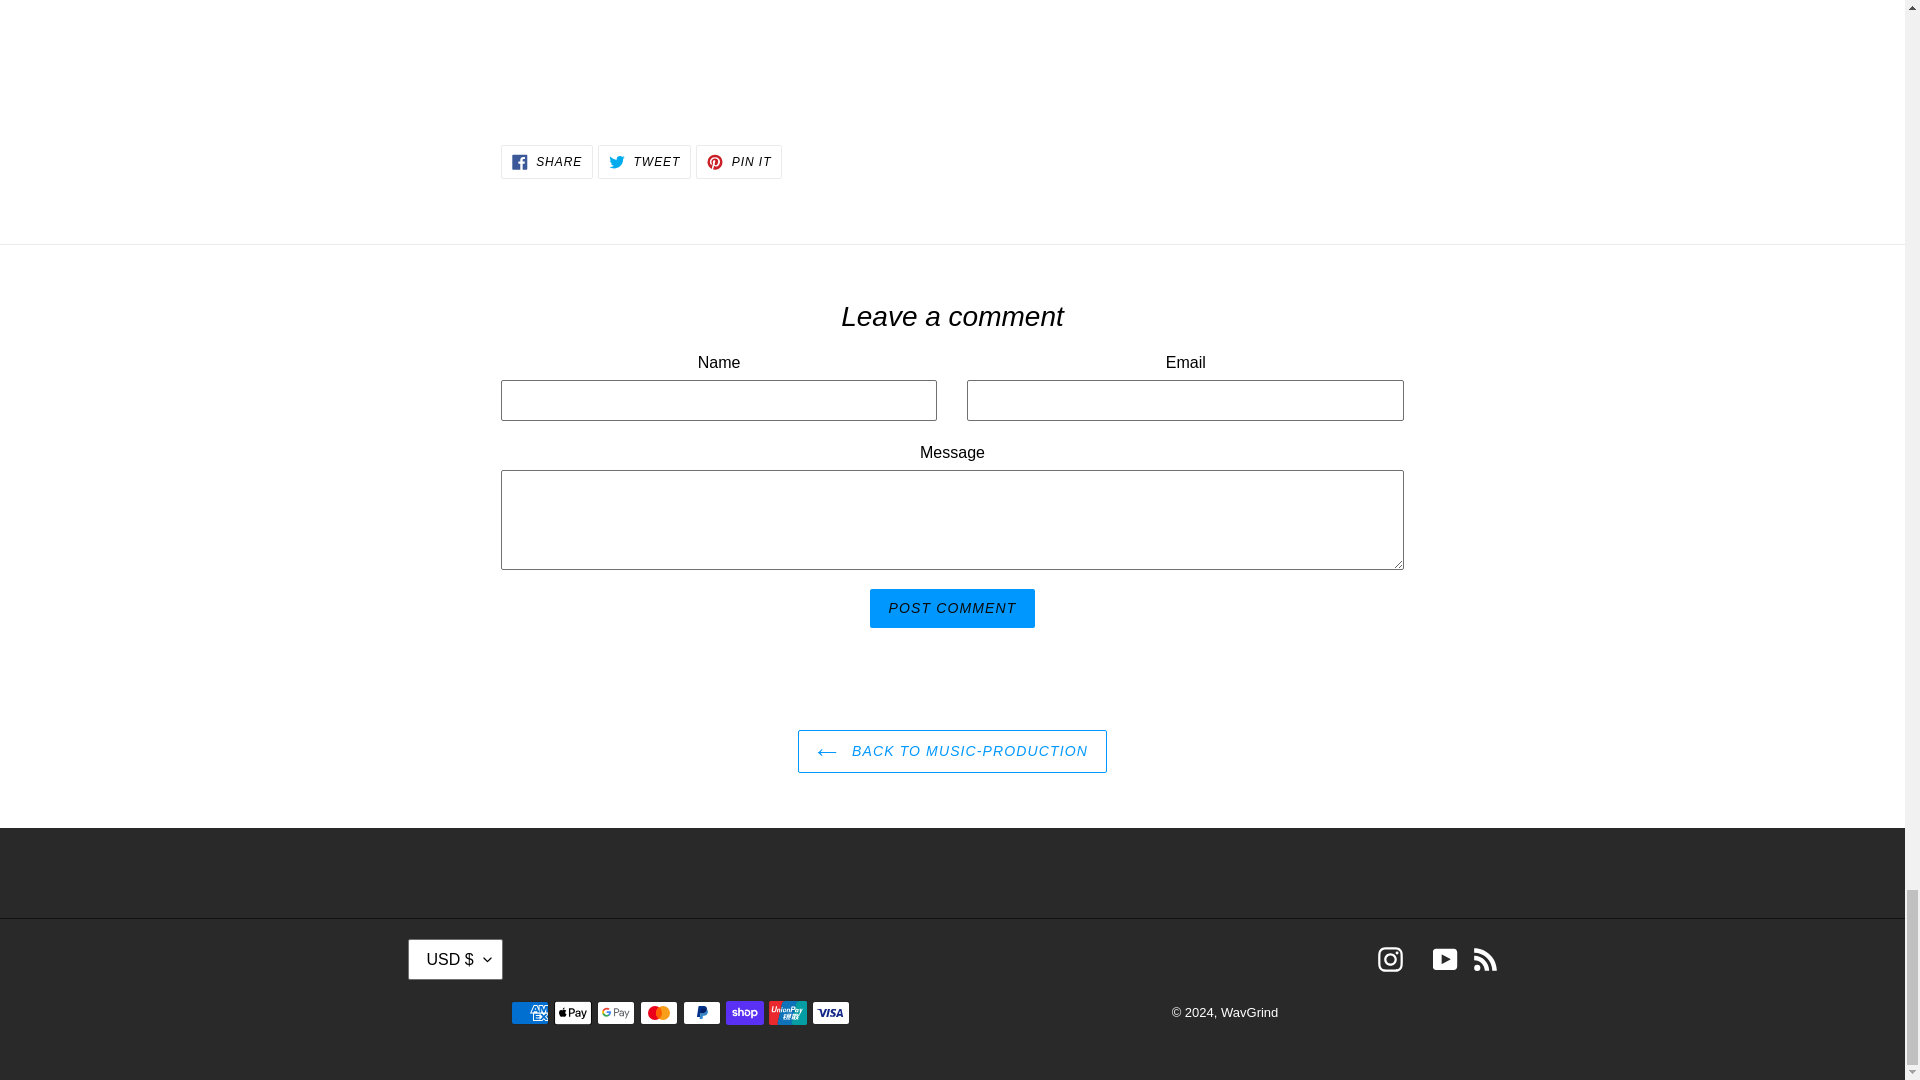 This screenshot has height=1080, width=1920. I want to click on Post comment, so click(738, 162).